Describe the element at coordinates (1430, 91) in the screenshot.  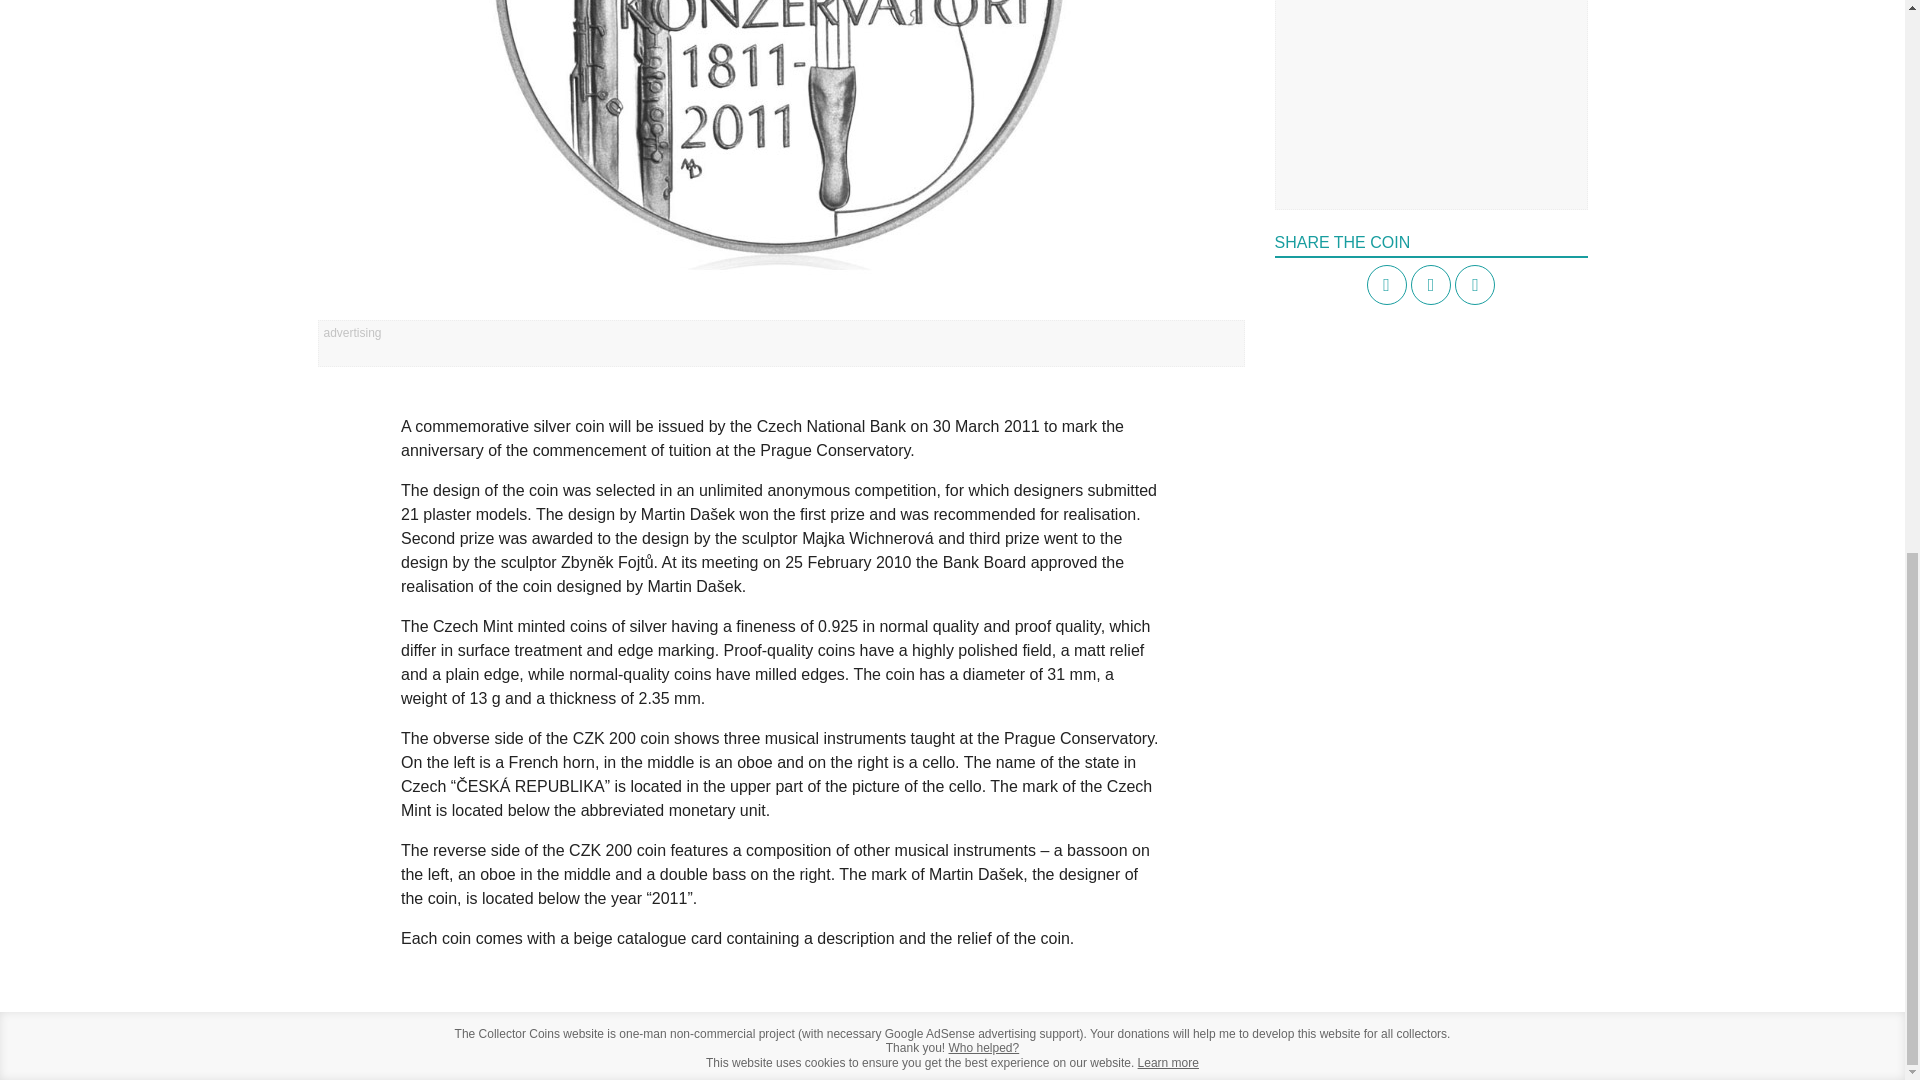
I see `Advertisement` at that location.